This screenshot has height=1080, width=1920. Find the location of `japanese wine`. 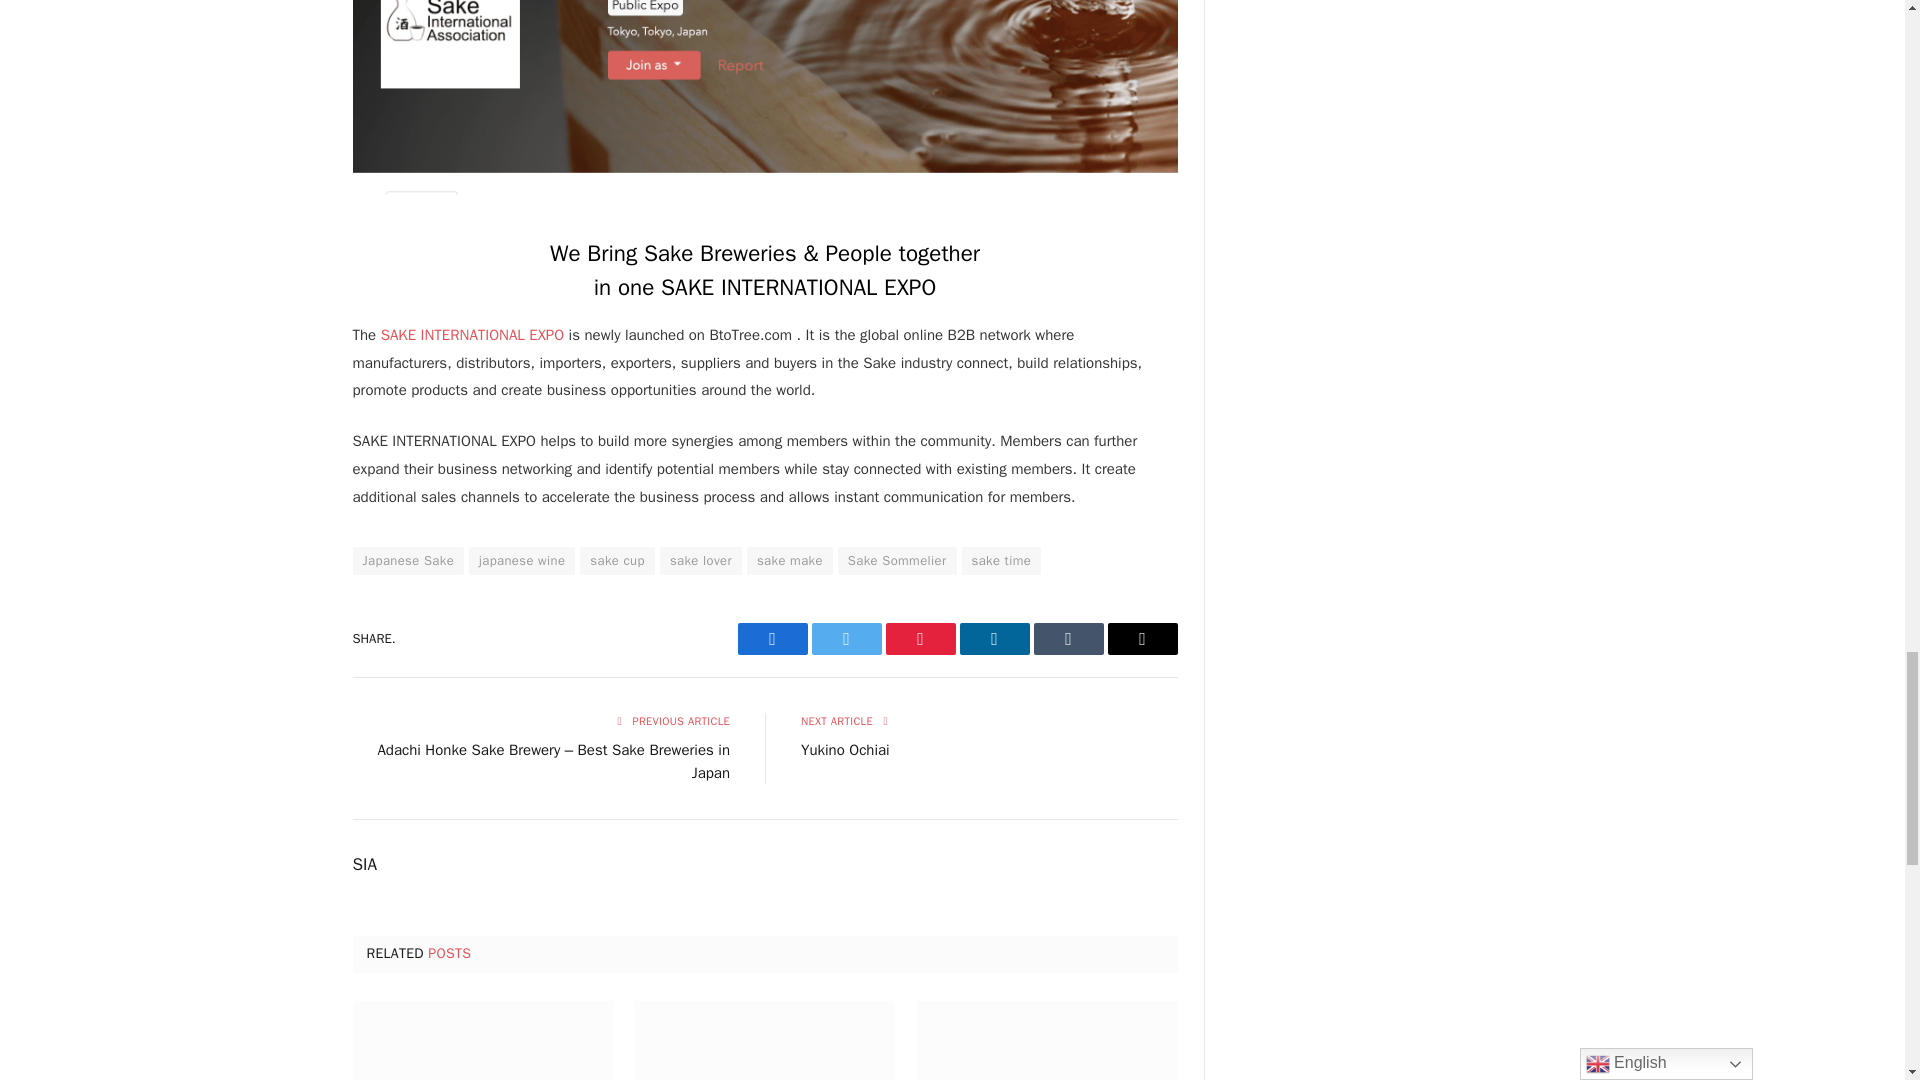

japanese wine is located at coordinates (521, 560).